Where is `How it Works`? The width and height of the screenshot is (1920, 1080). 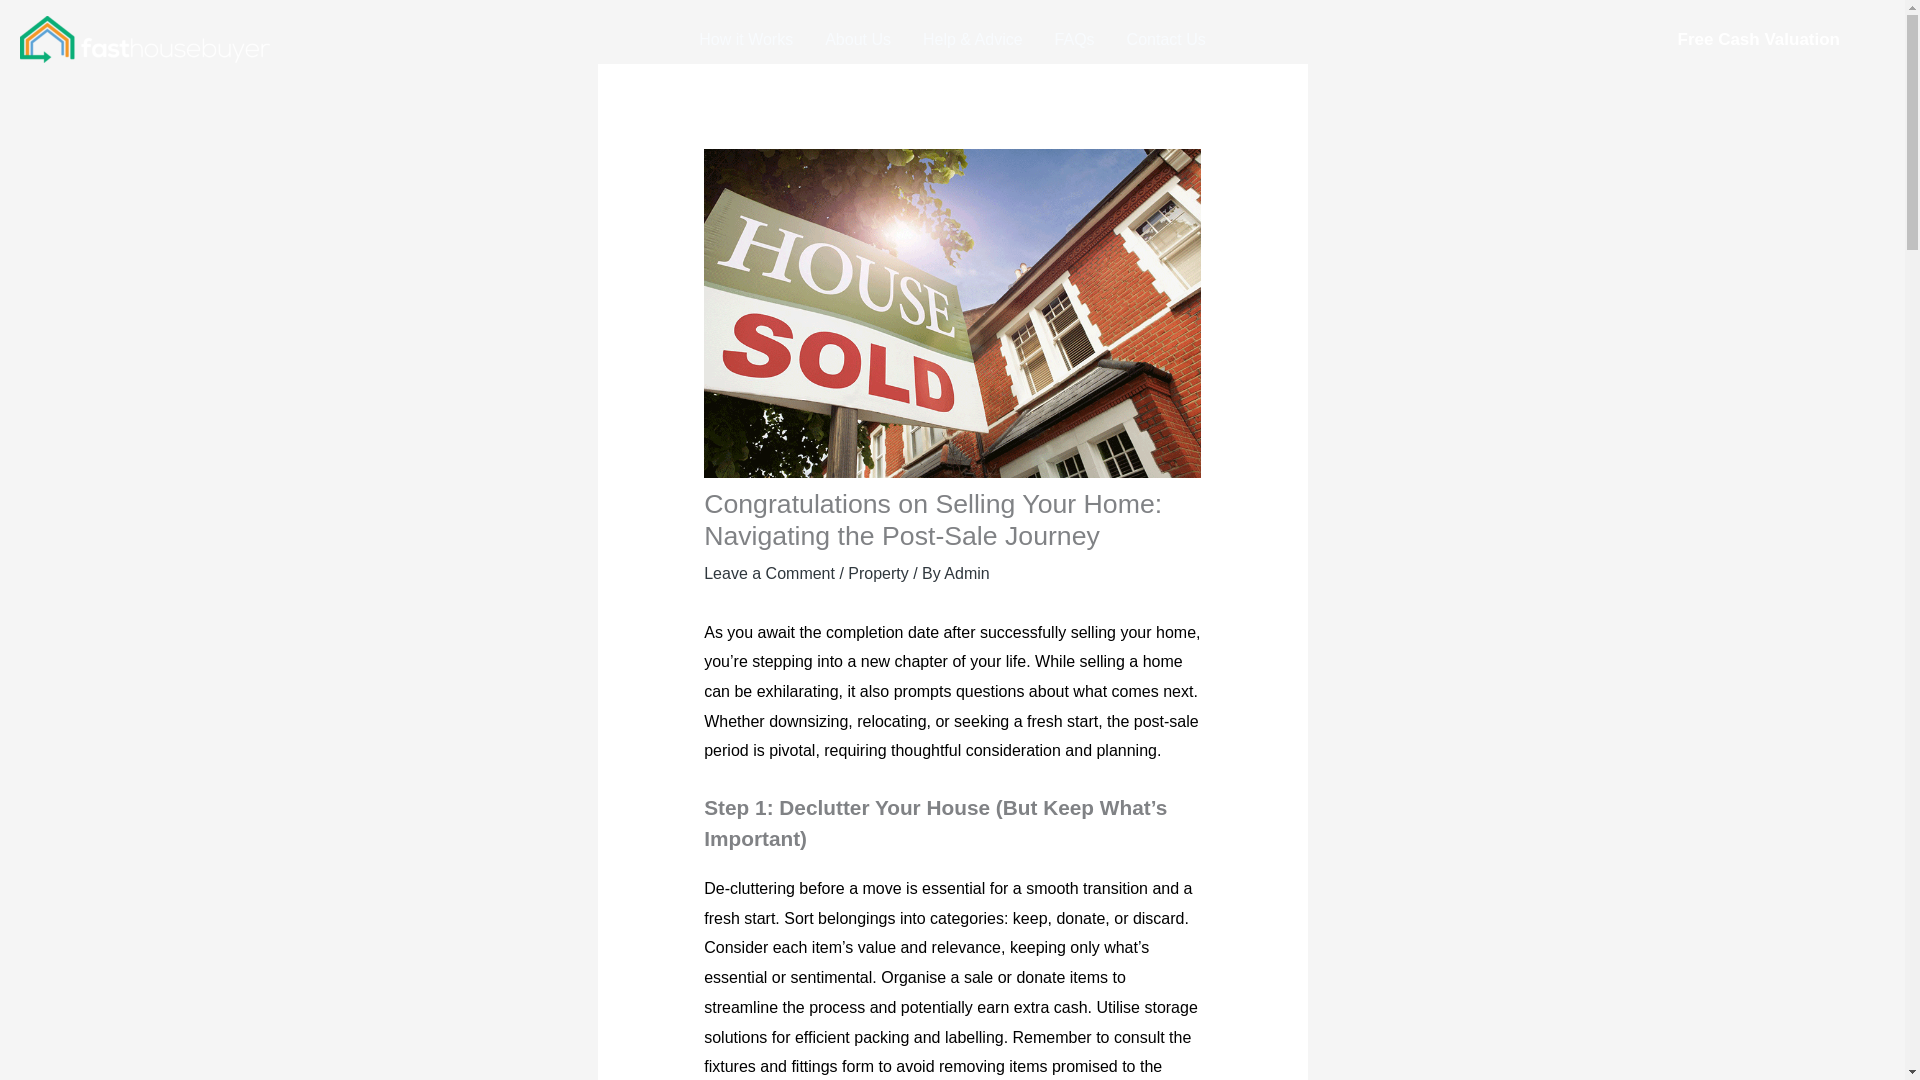
How it Works is located at coordinates (746, 38).